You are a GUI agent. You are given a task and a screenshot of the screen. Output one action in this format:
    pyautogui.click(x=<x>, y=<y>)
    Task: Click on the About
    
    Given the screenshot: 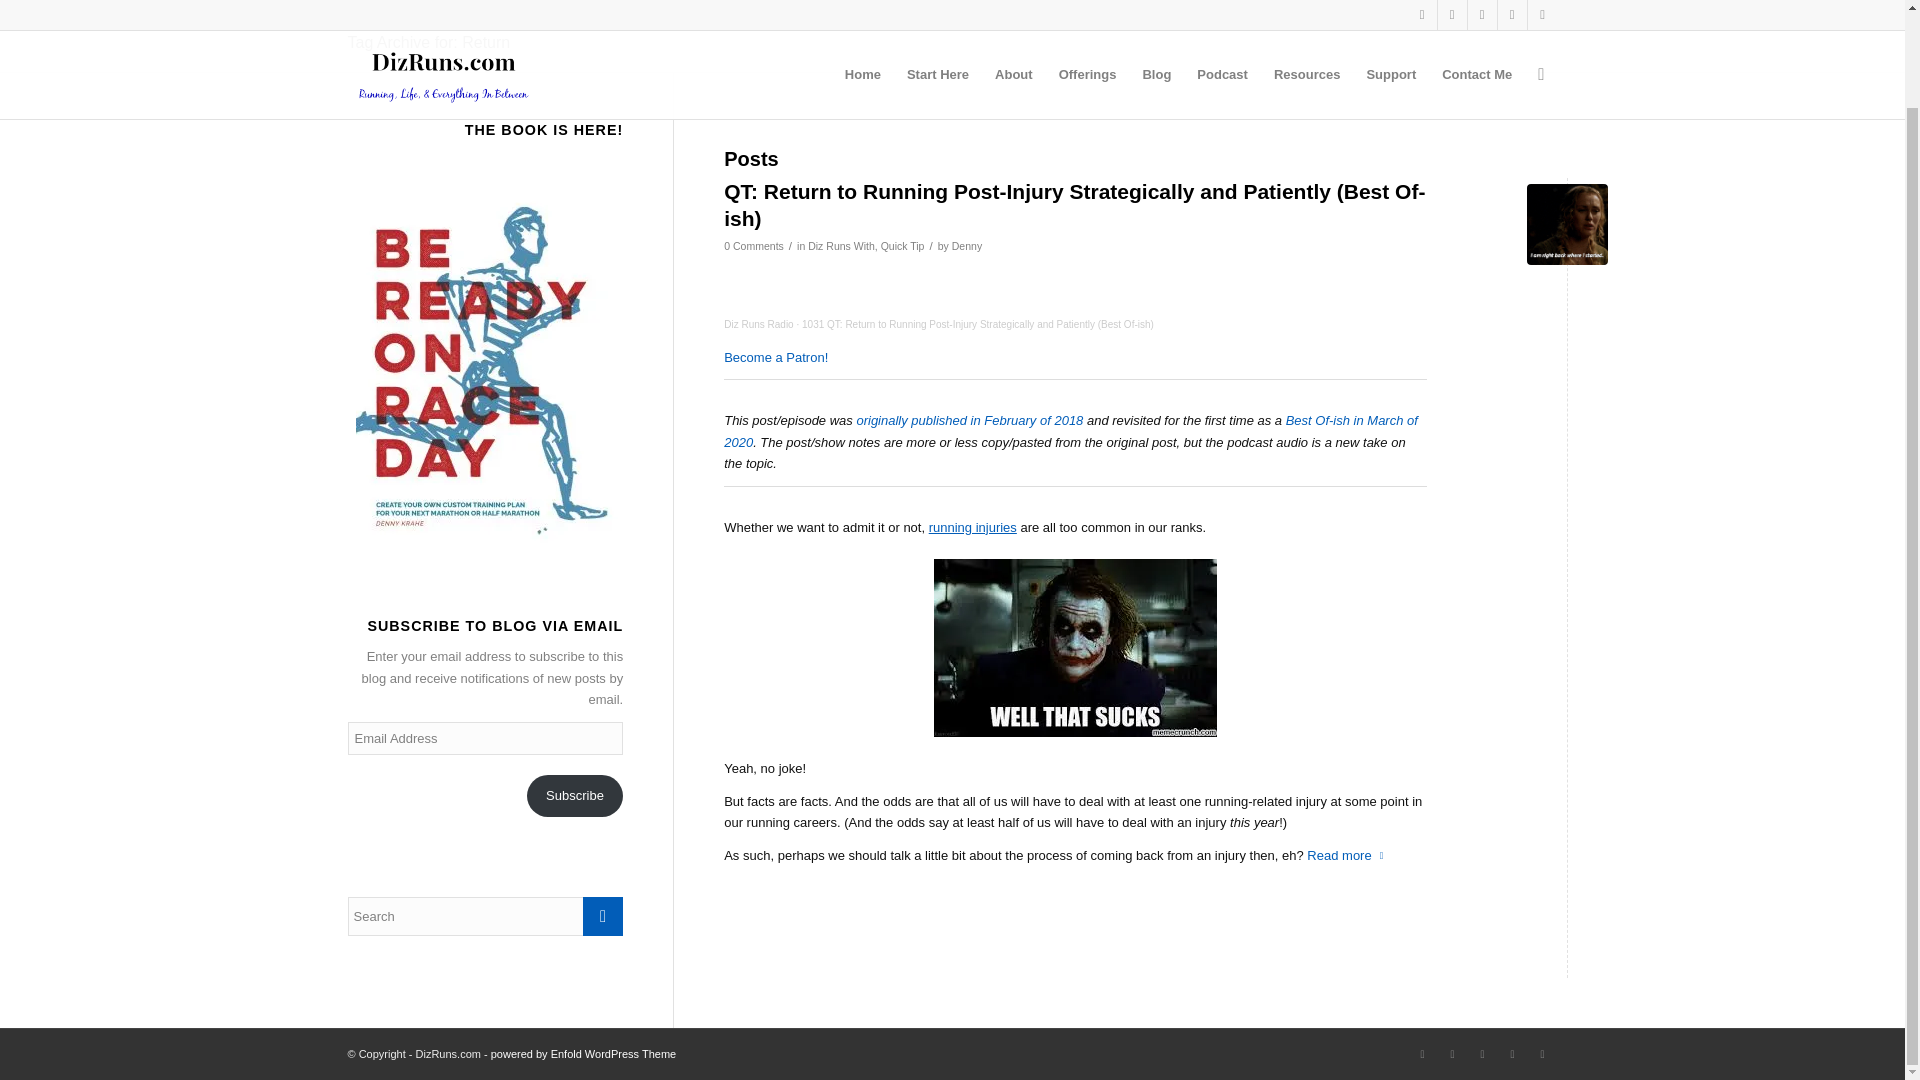 What is the action you would take?
    pyautogui.click(x=1014, y=7)
    